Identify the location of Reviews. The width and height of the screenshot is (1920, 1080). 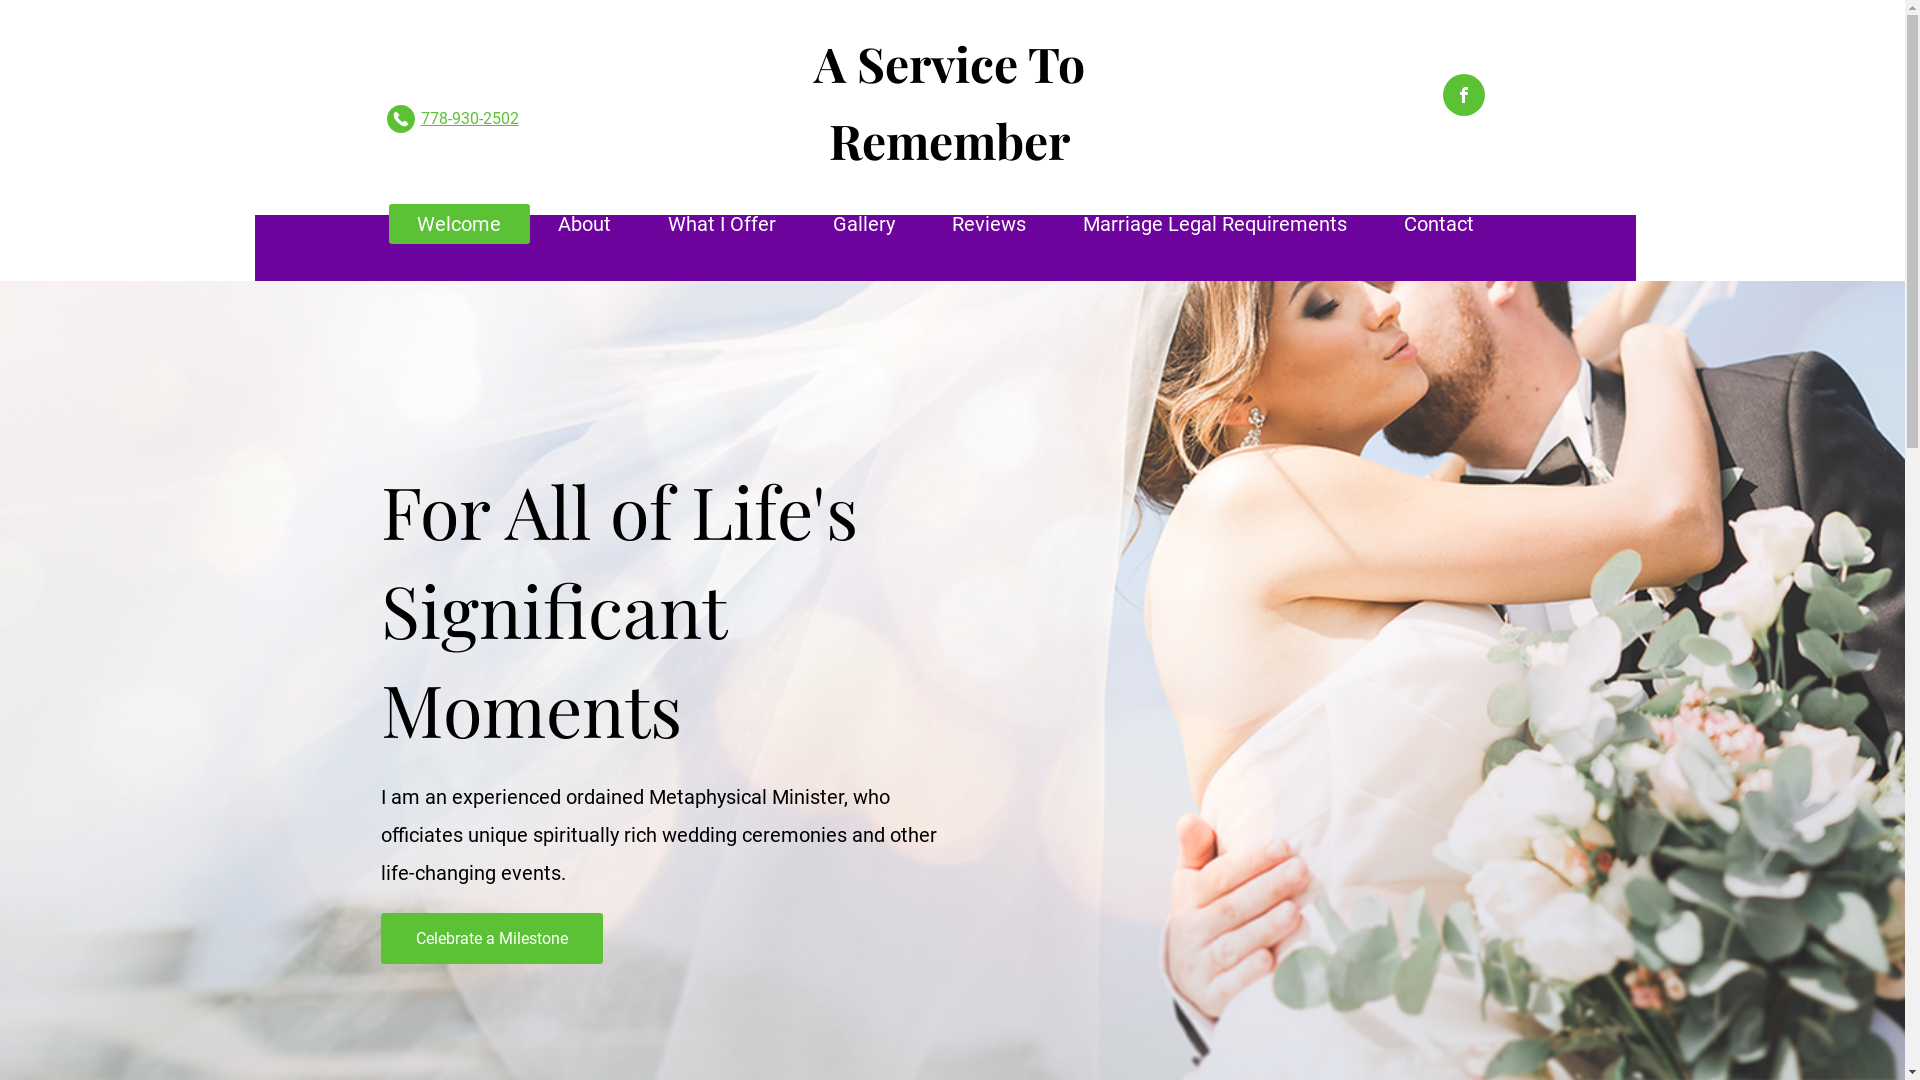
(990, 224).